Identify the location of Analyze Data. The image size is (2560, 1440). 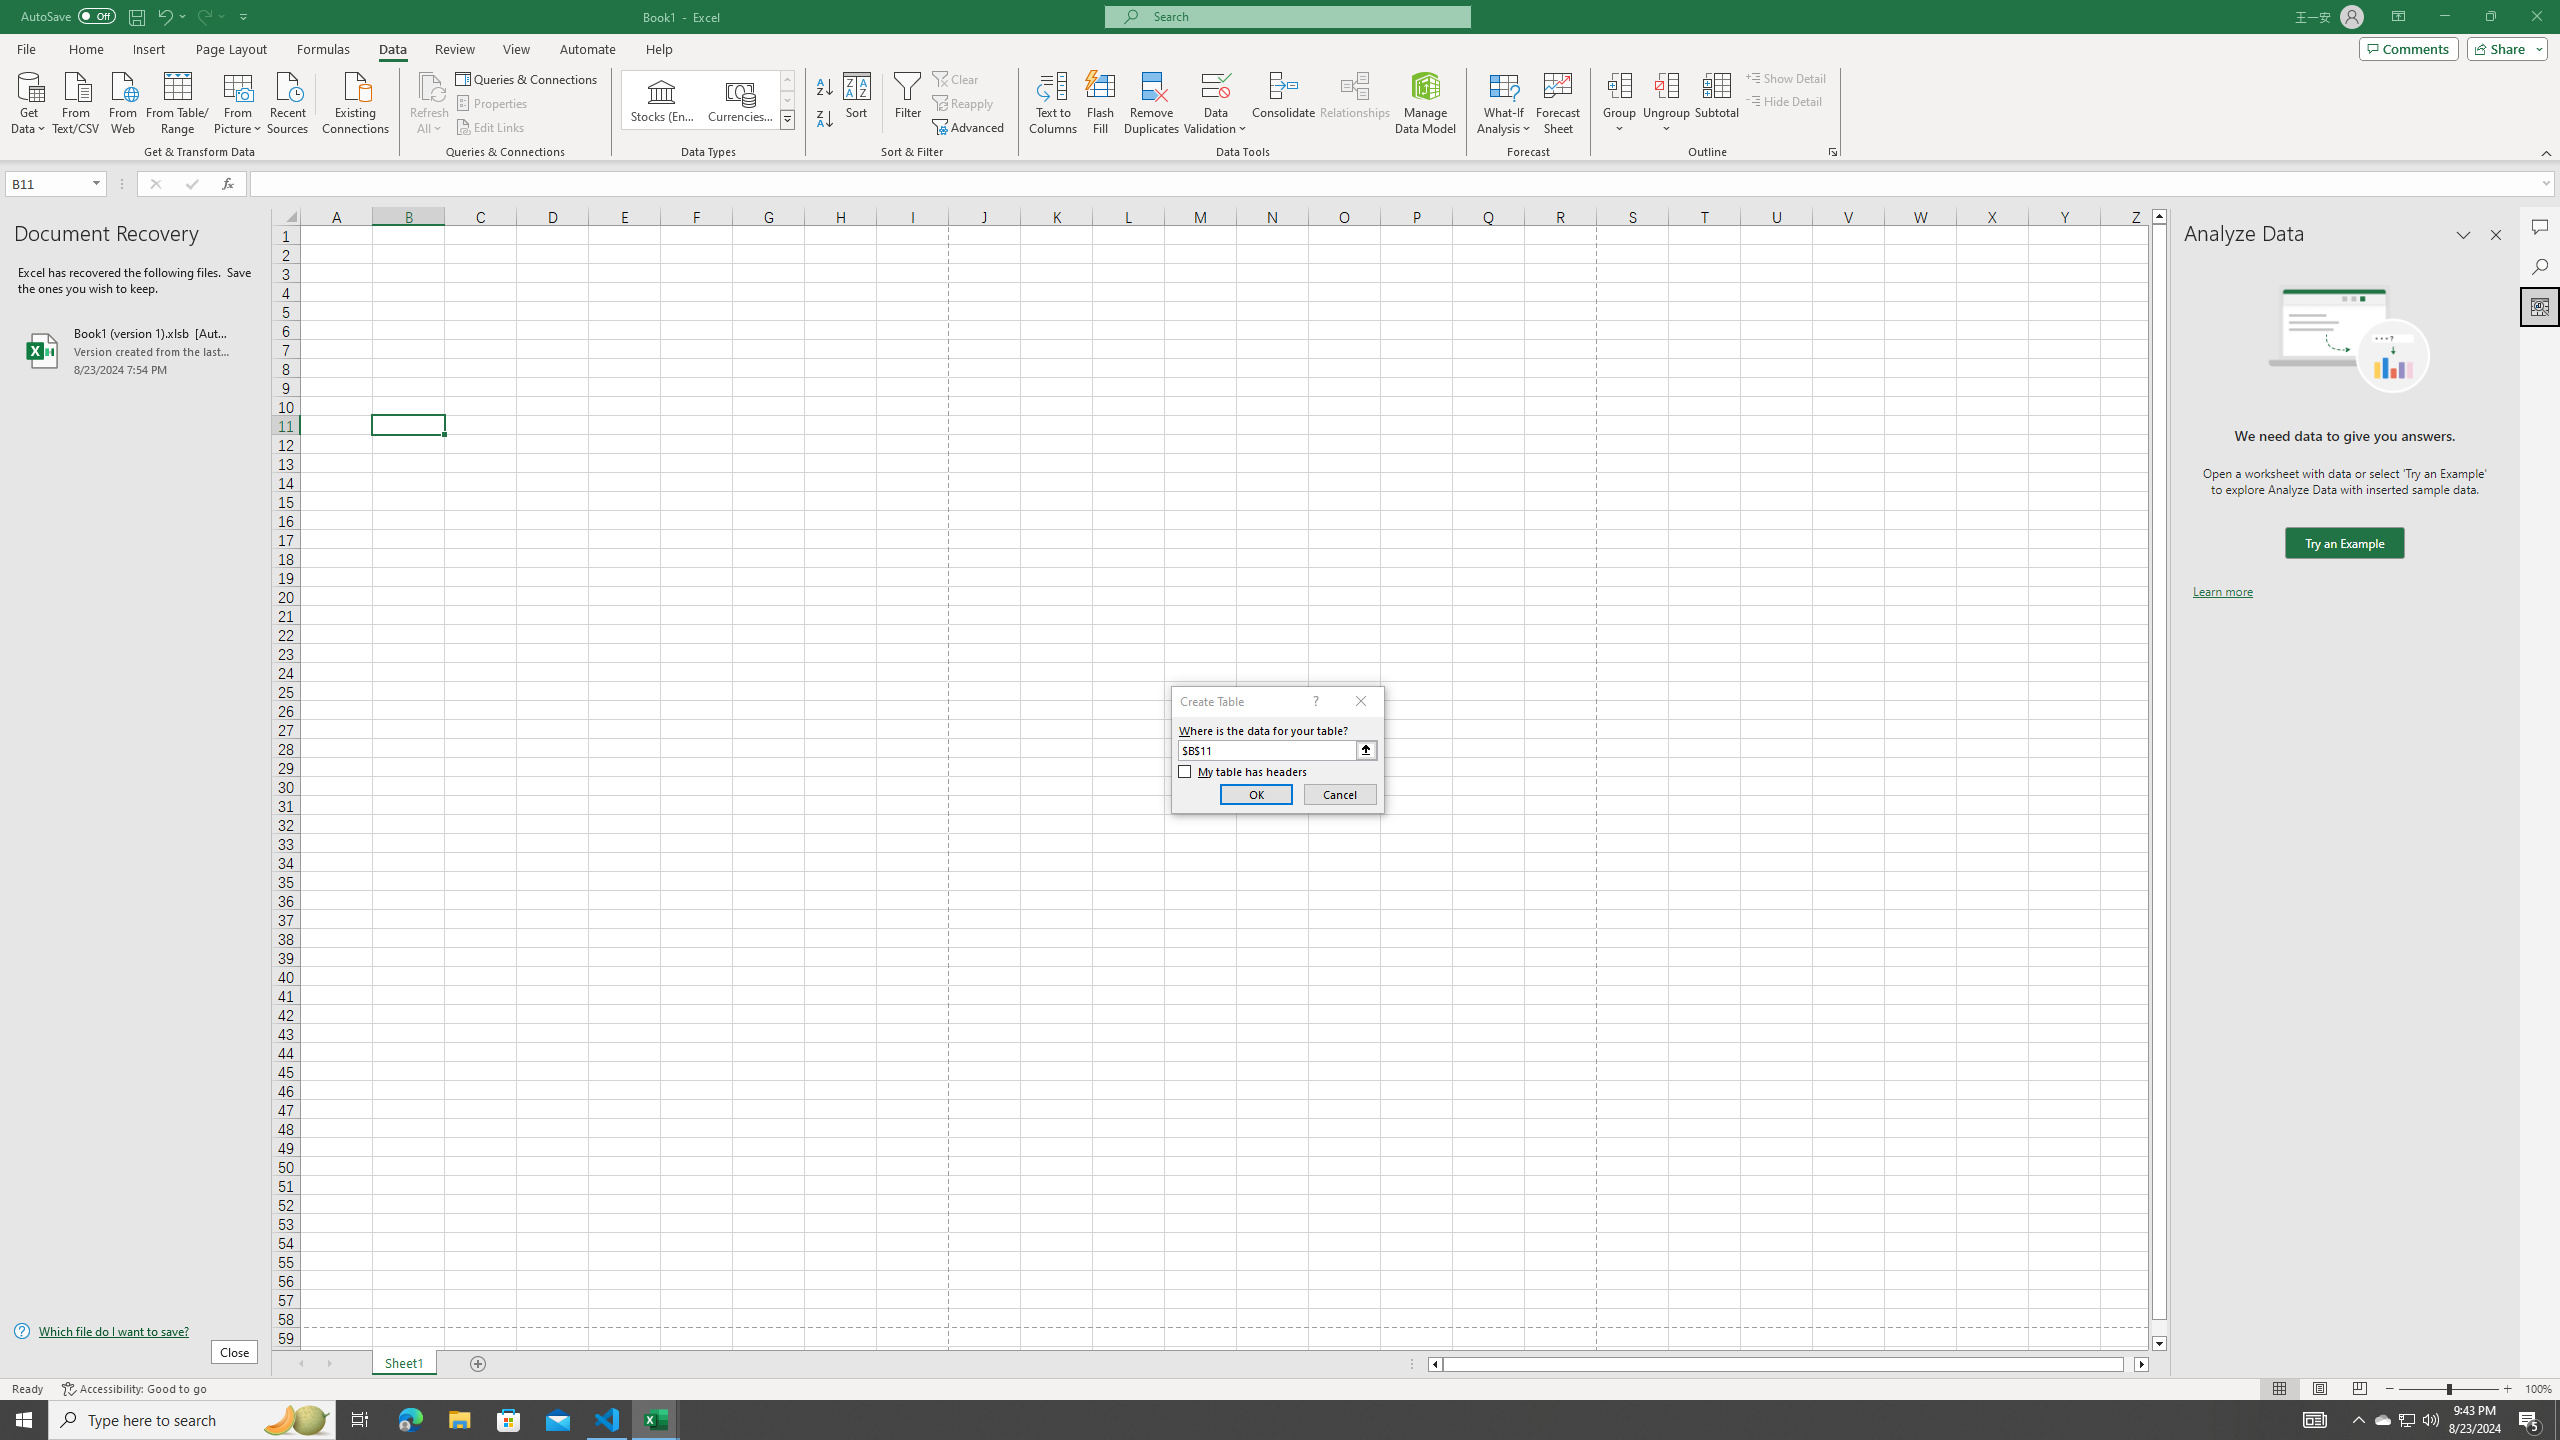
(2540, 306).